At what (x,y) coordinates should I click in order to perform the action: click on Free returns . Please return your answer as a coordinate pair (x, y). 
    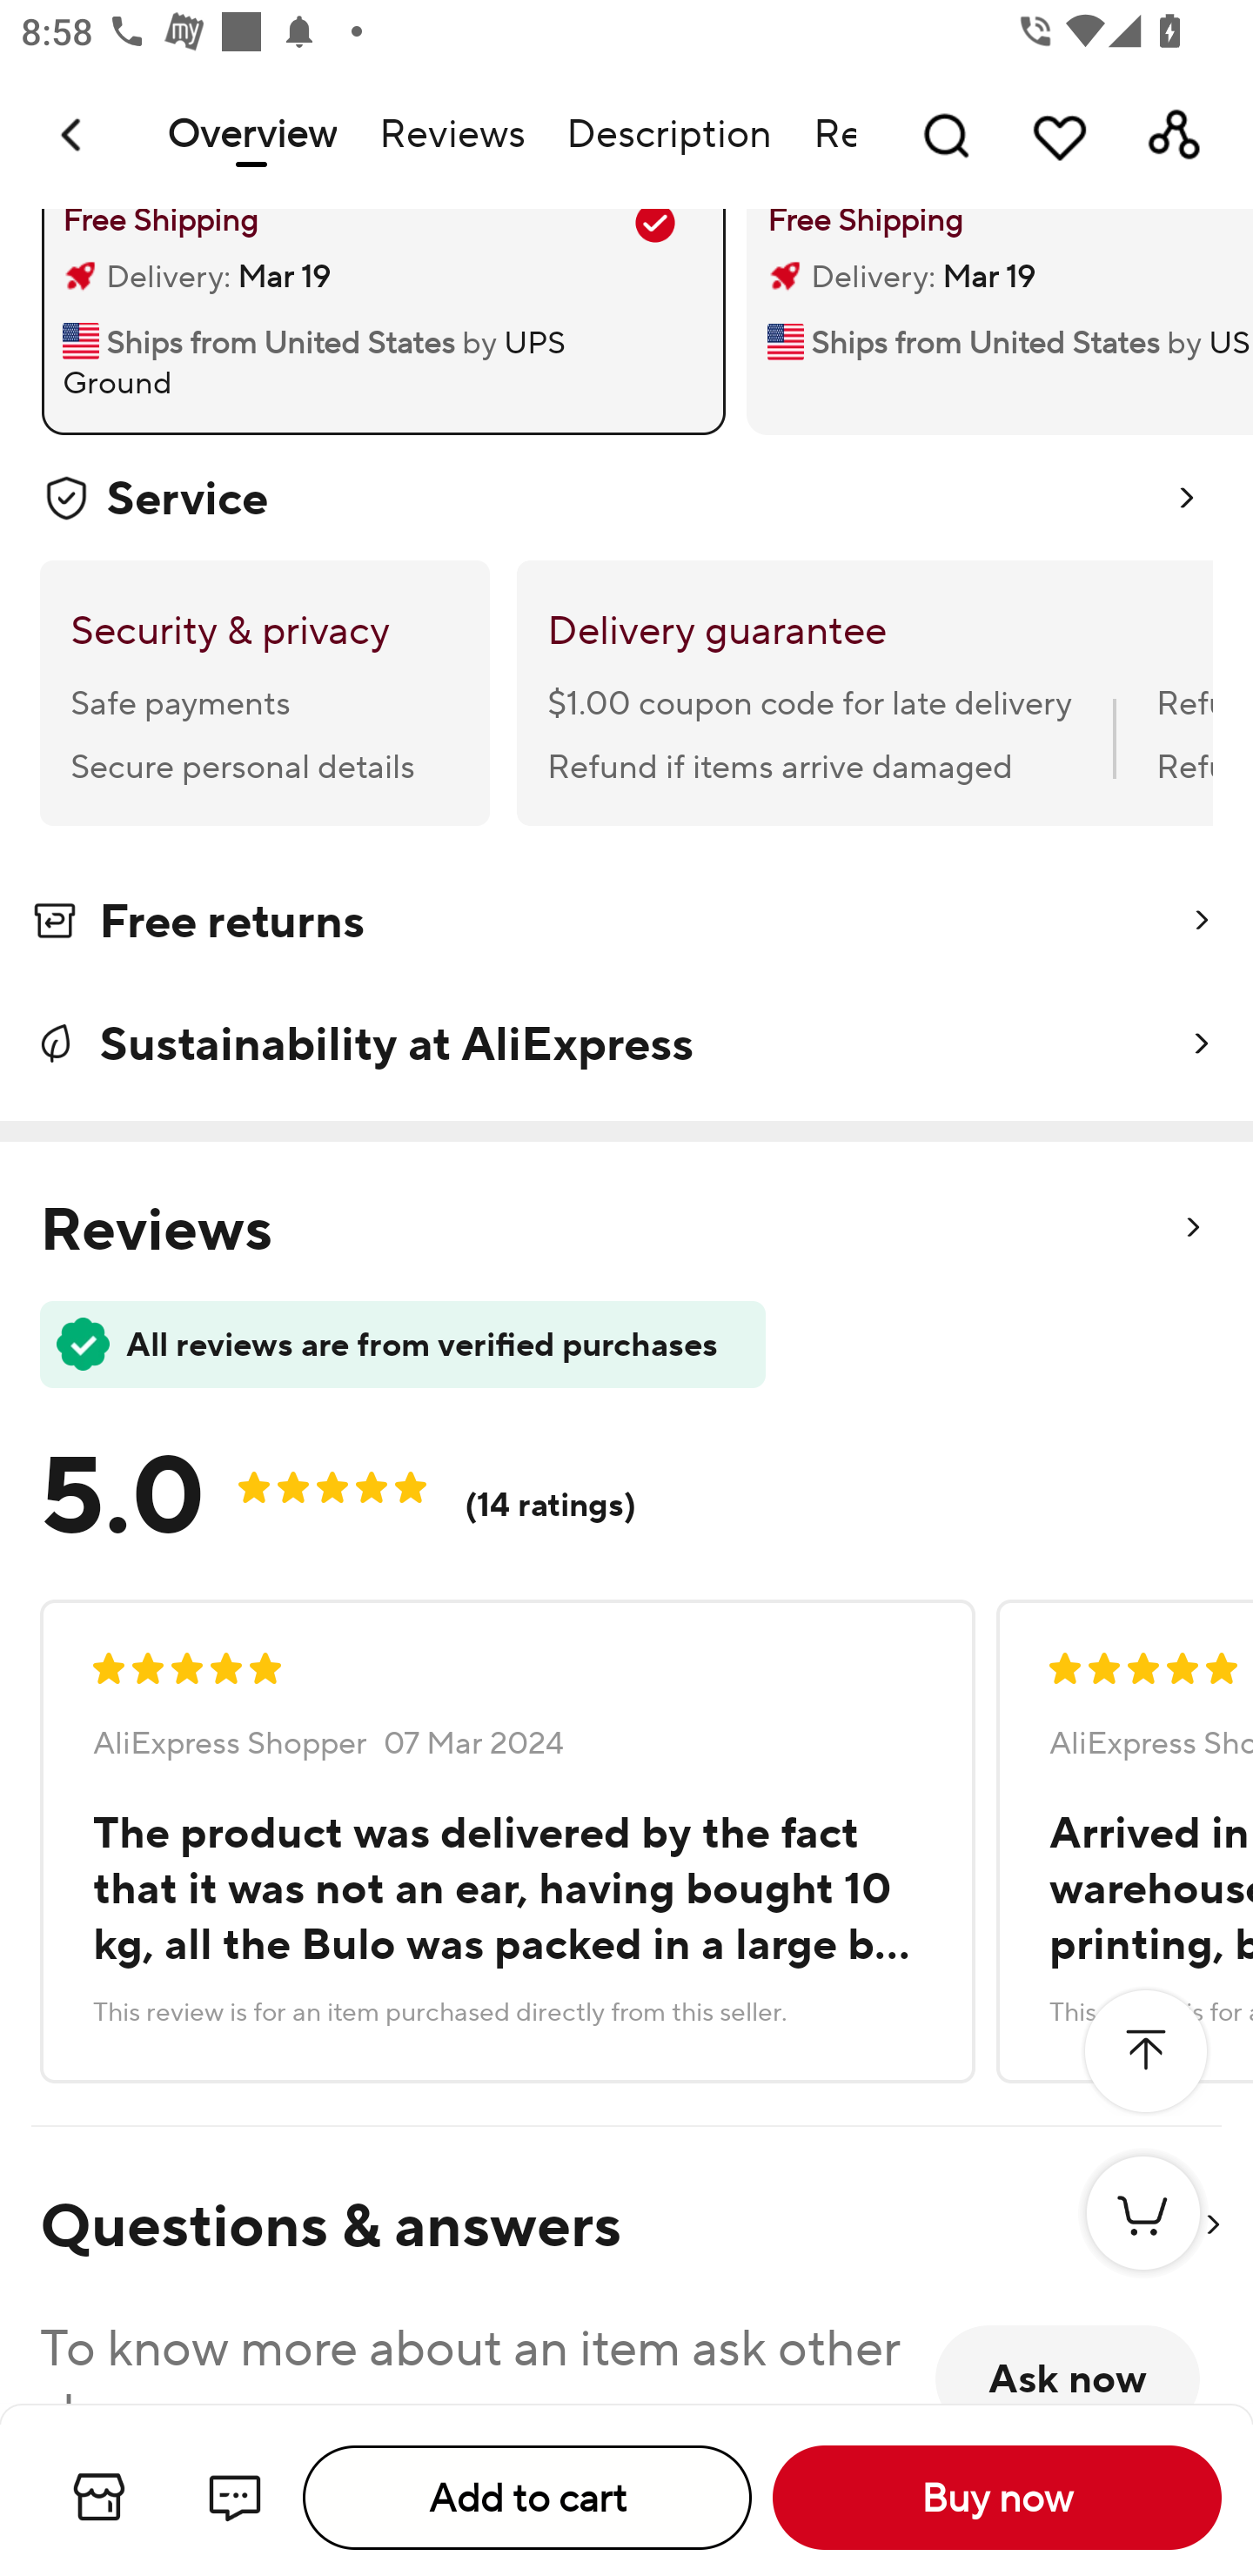
    Looking at the image, I should click on (626, 926).